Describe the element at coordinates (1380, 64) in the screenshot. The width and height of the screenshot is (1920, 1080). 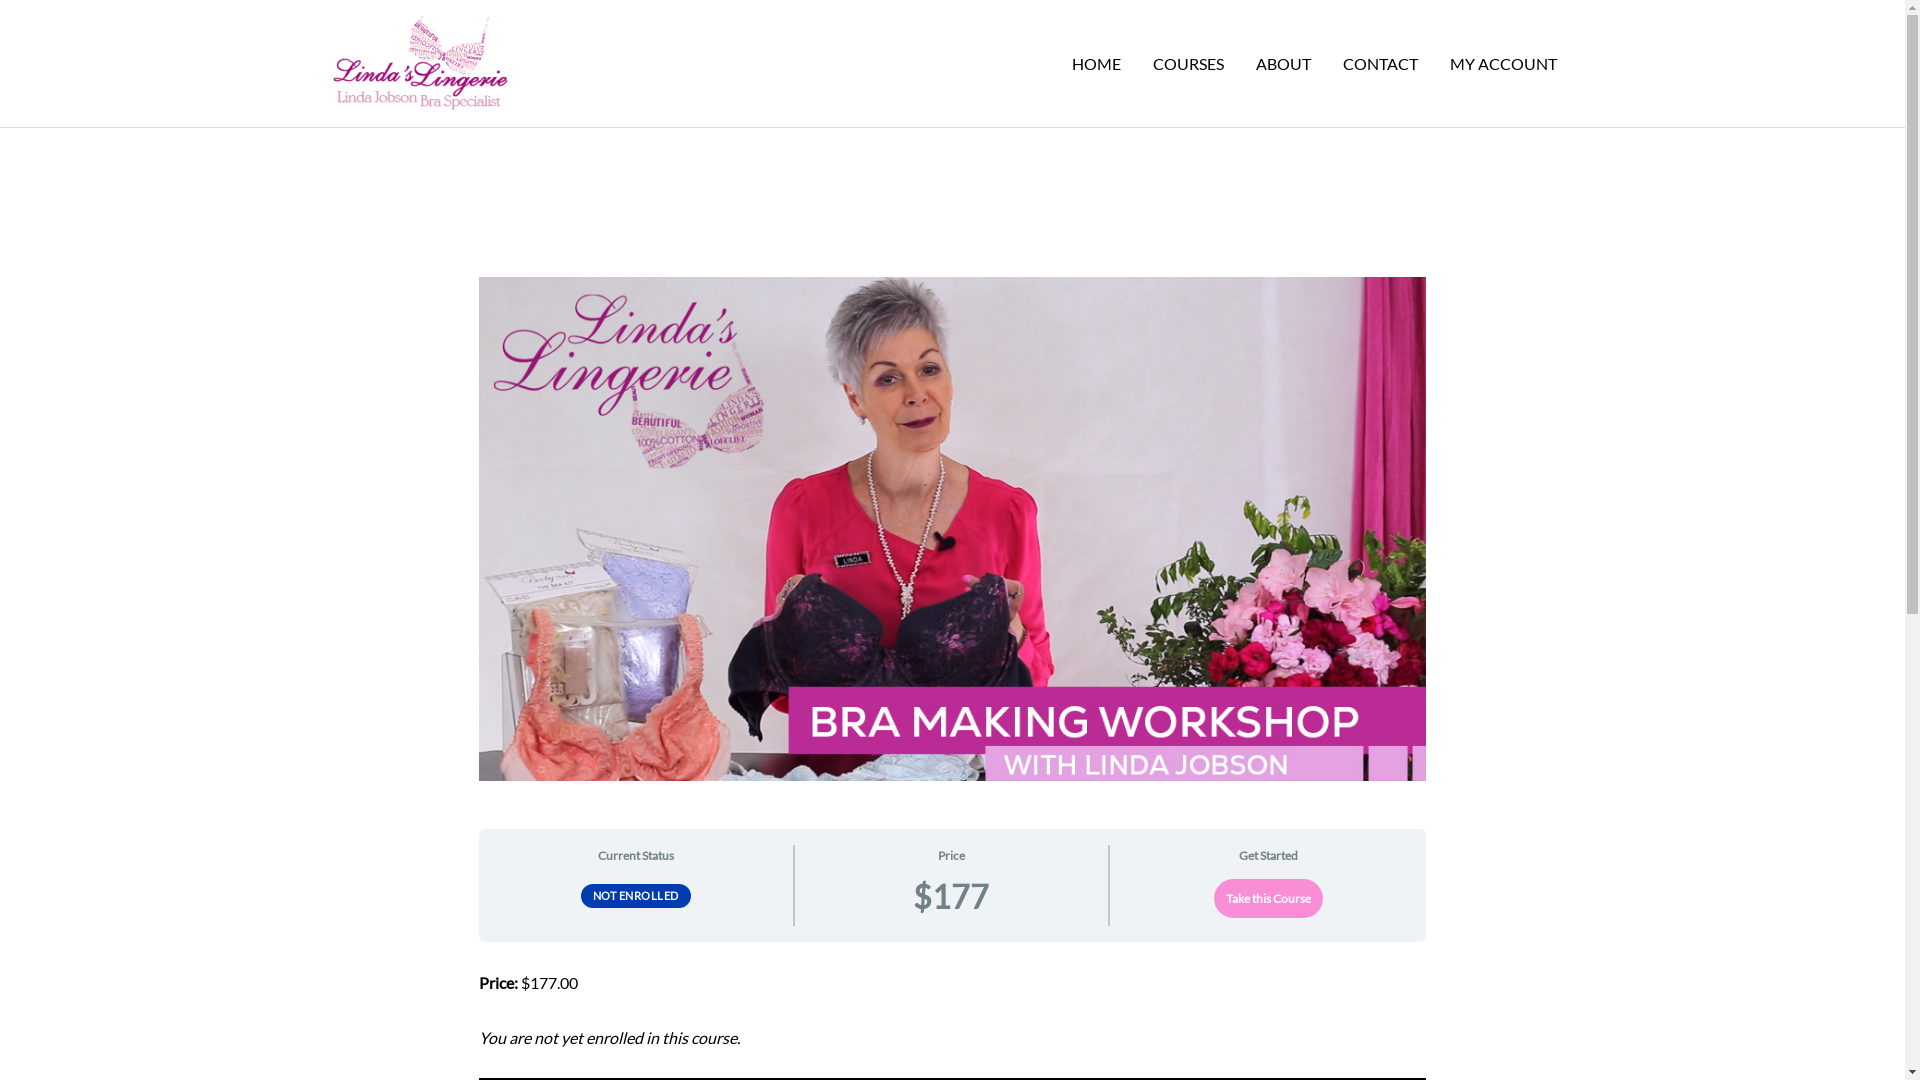
I see `CONTACT` at that location.